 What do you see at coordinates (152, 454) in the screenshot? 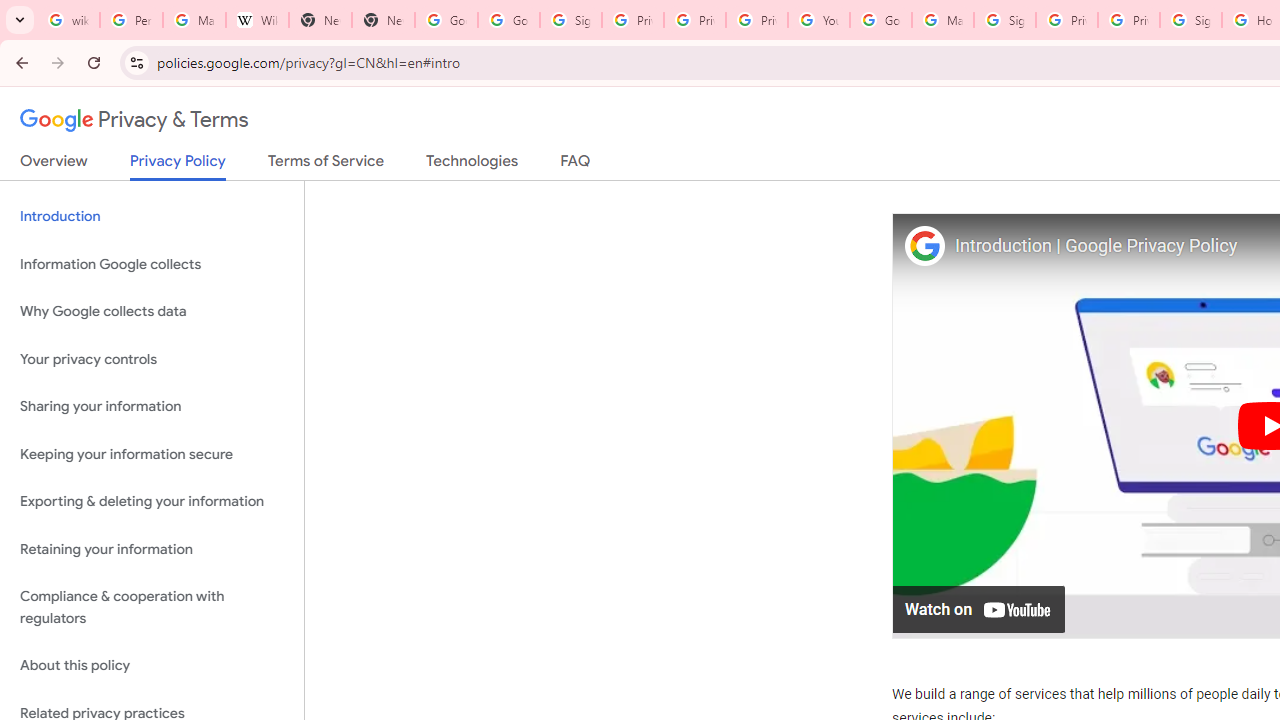
I see `Keeping your information secure` at bounding box center [152, 454].